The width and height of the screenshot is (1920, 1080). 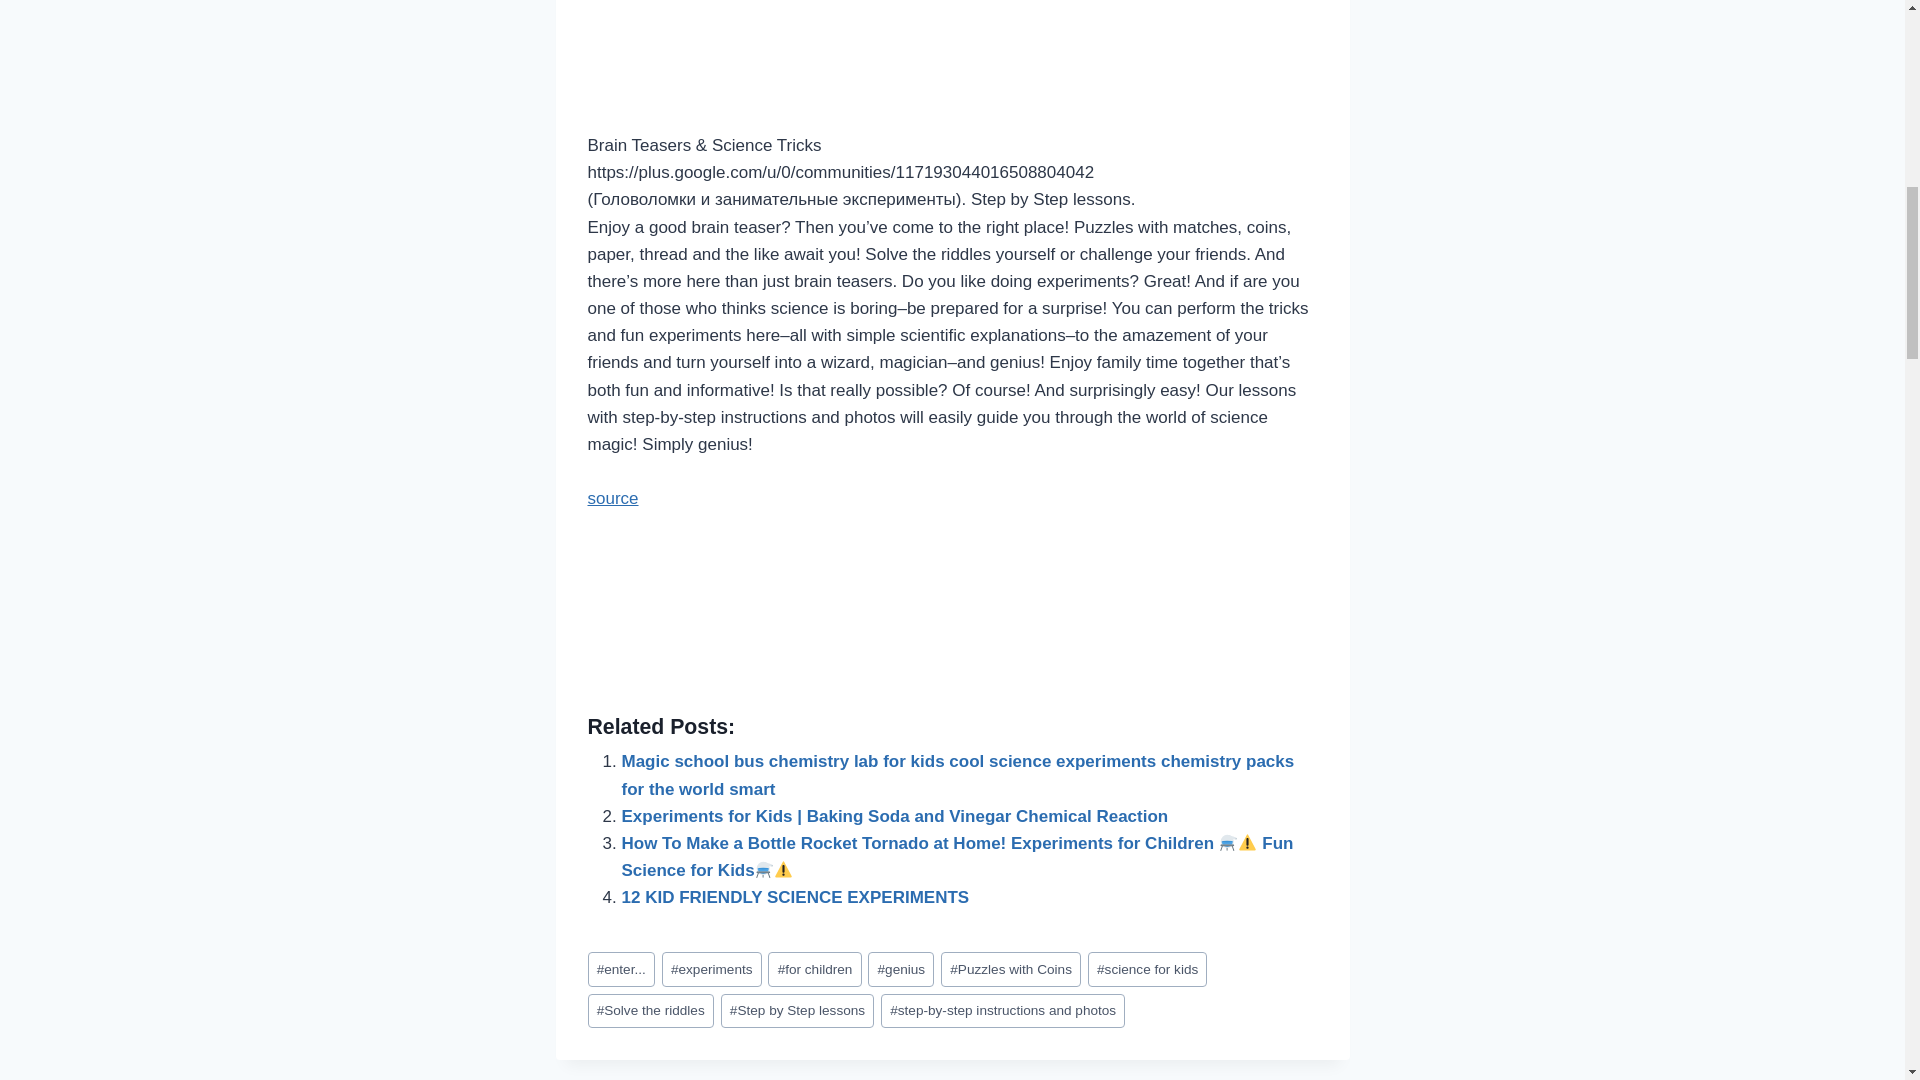 What do you see at coordinates (798, 1011) in the screenshot?
I see `Step by Step lessons` at bounding box center [798, 1011].